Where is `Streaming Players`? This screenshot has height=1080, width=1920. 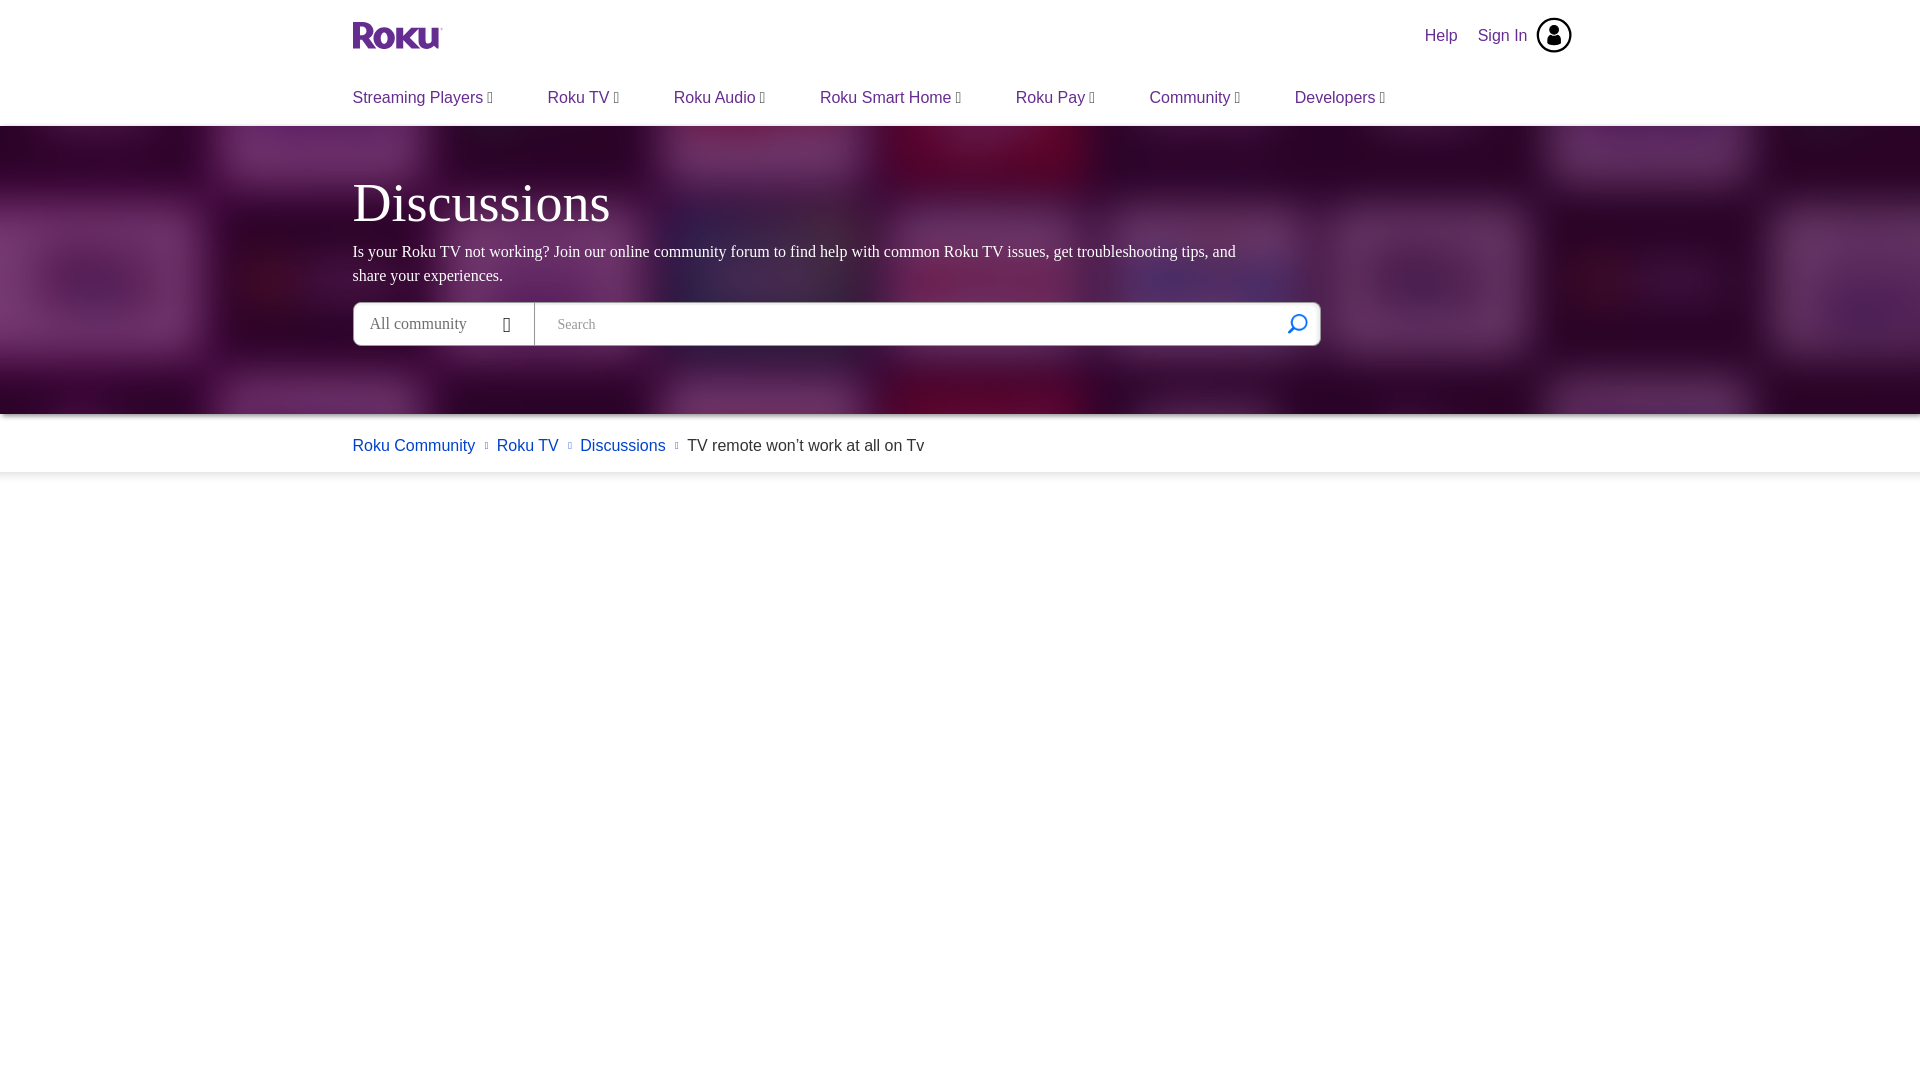 Streaming Players is located at coordinates (423, 97).